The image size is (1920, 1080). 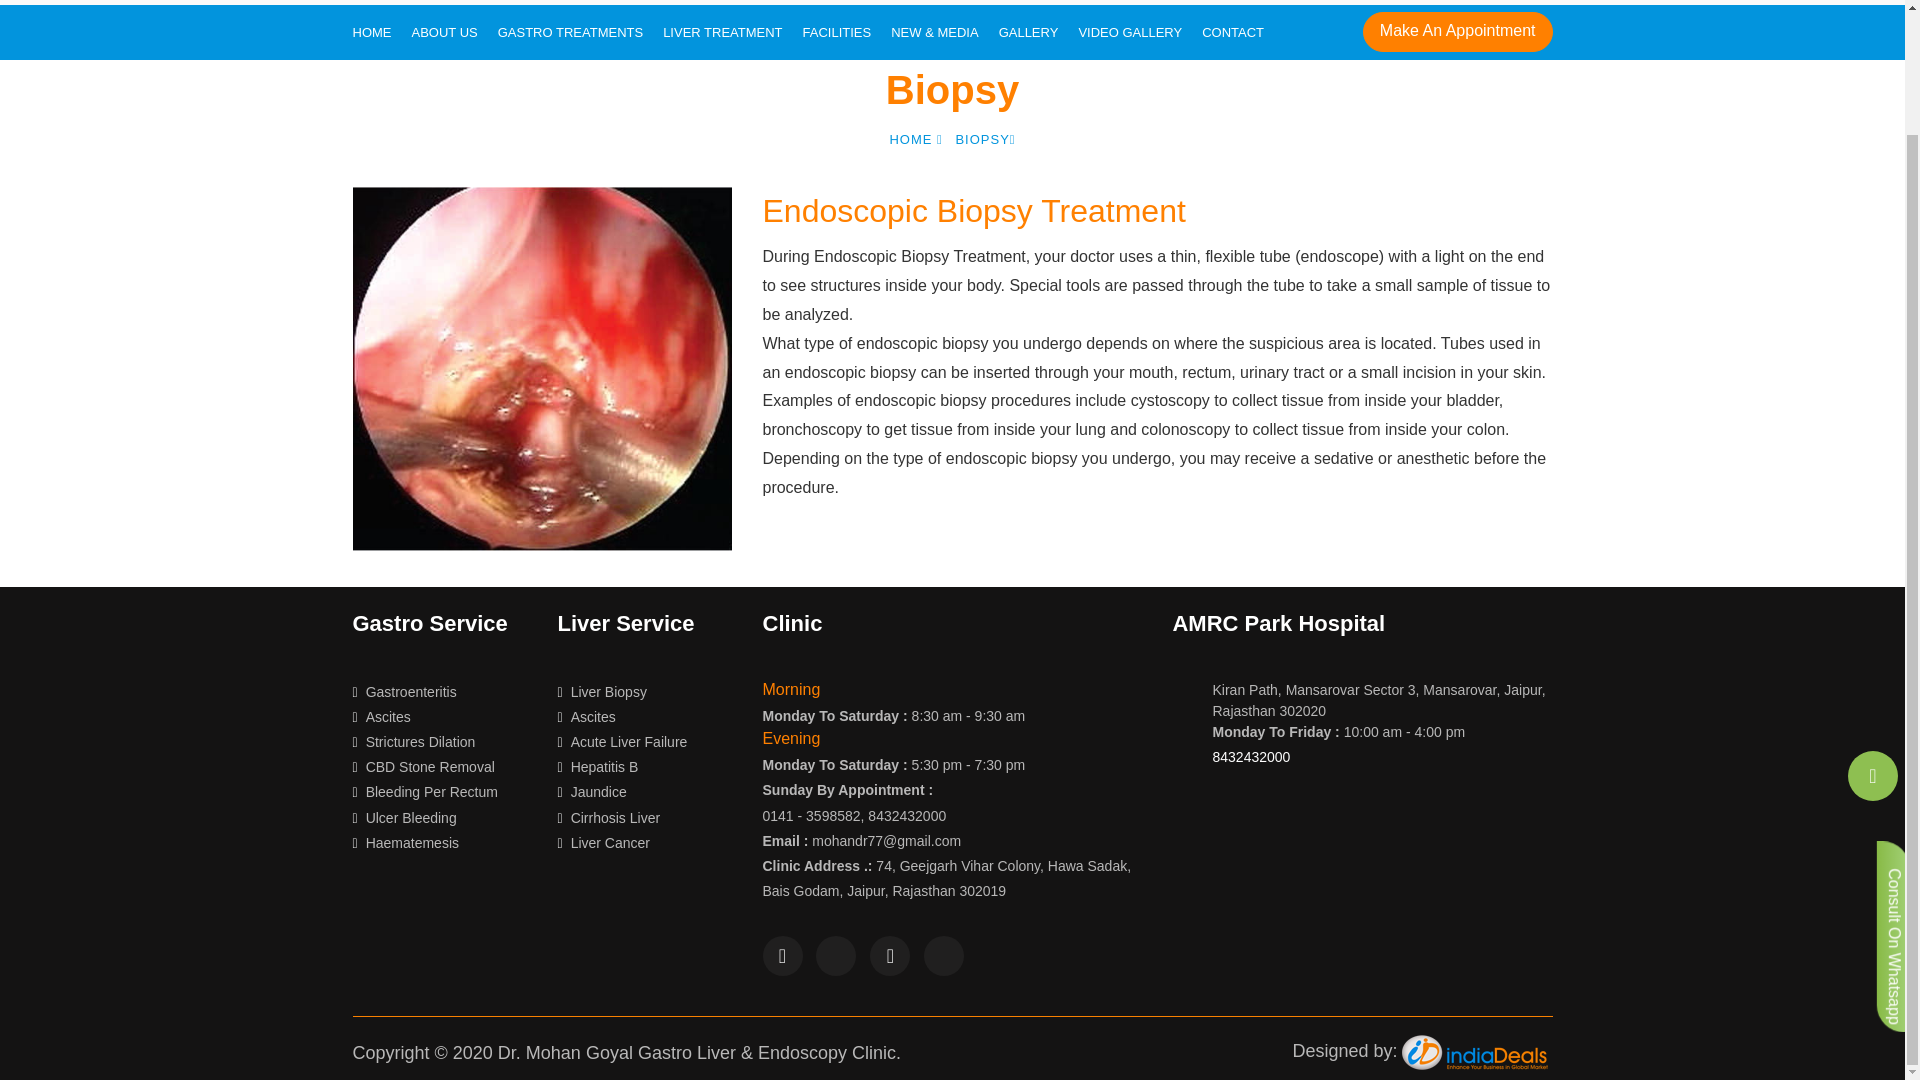 What do you see at coordinates (380, 716) in the screenshot?
I see `Ascites` at bounding box center [380, 716].